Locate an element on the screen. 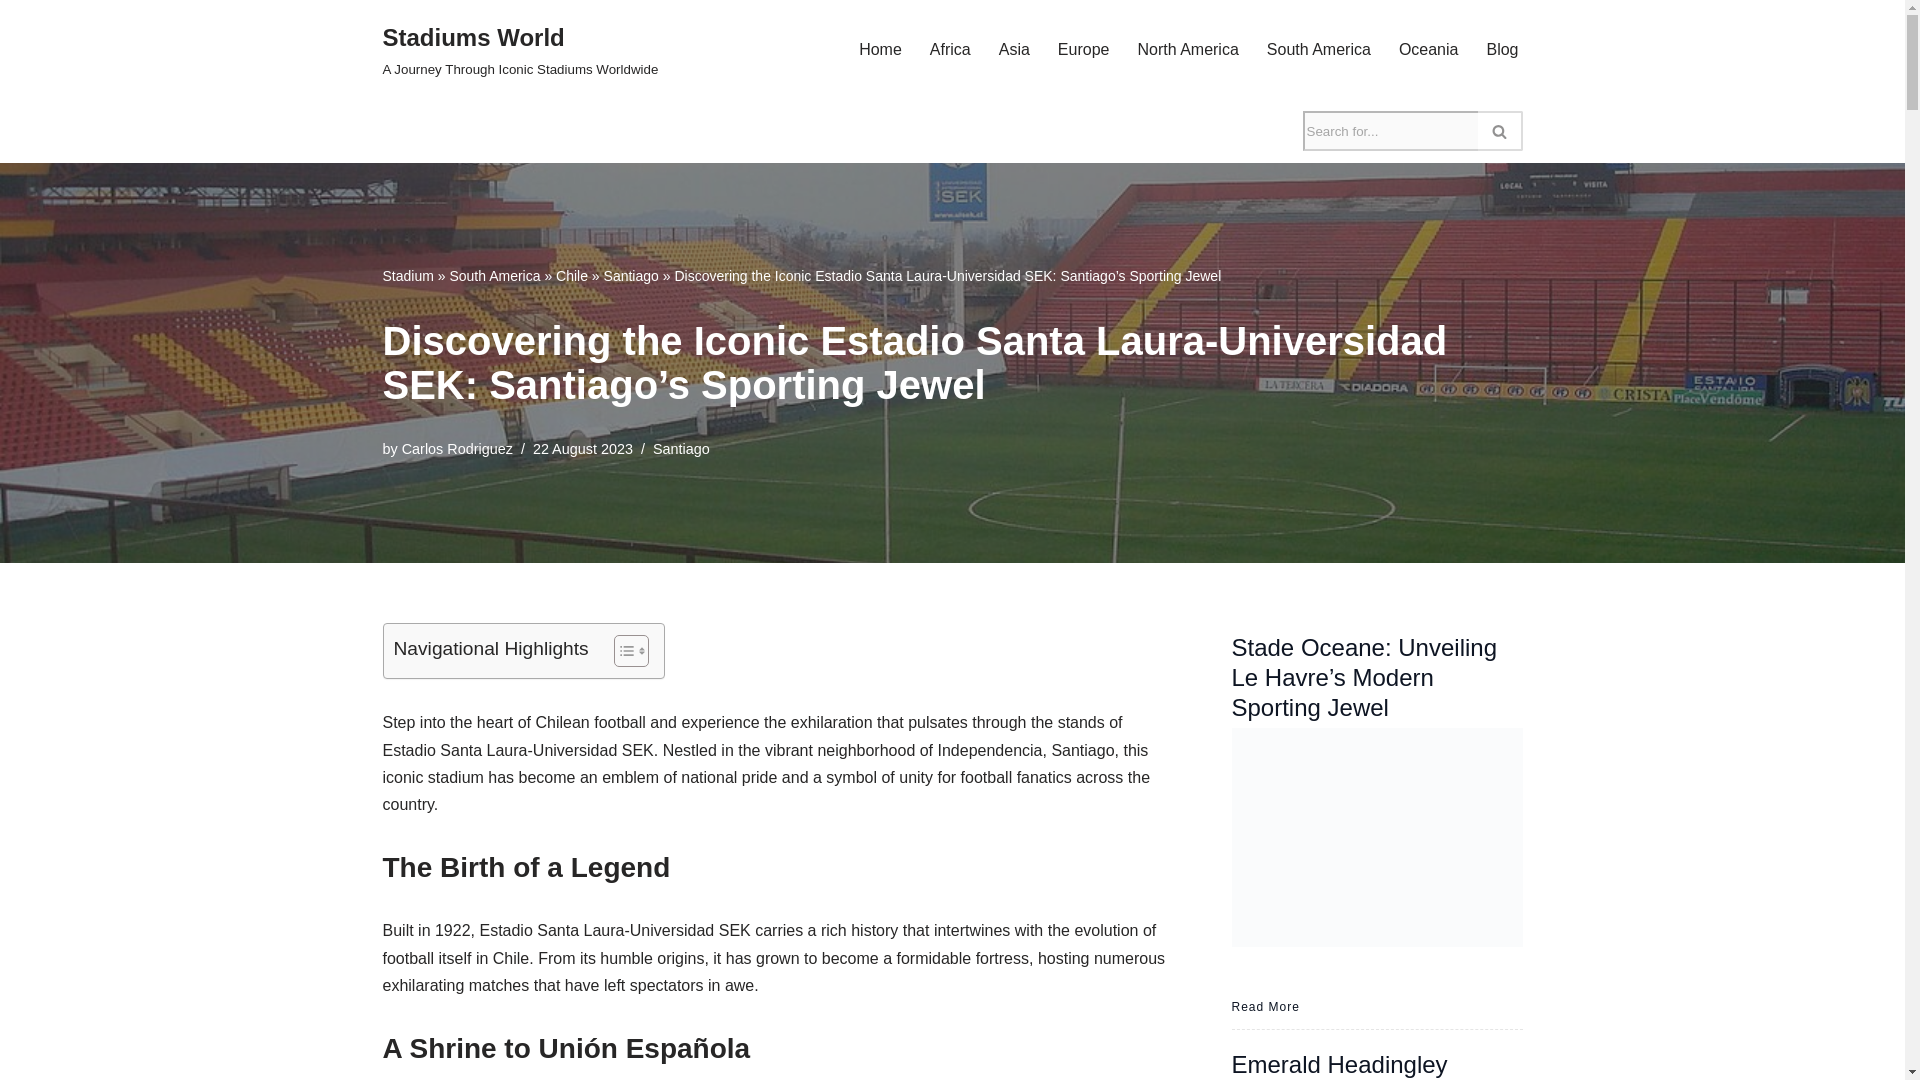 Image resolution: width=1920 pixels, height=1080 pixels. Africa is located at coordinates (1014, 48).